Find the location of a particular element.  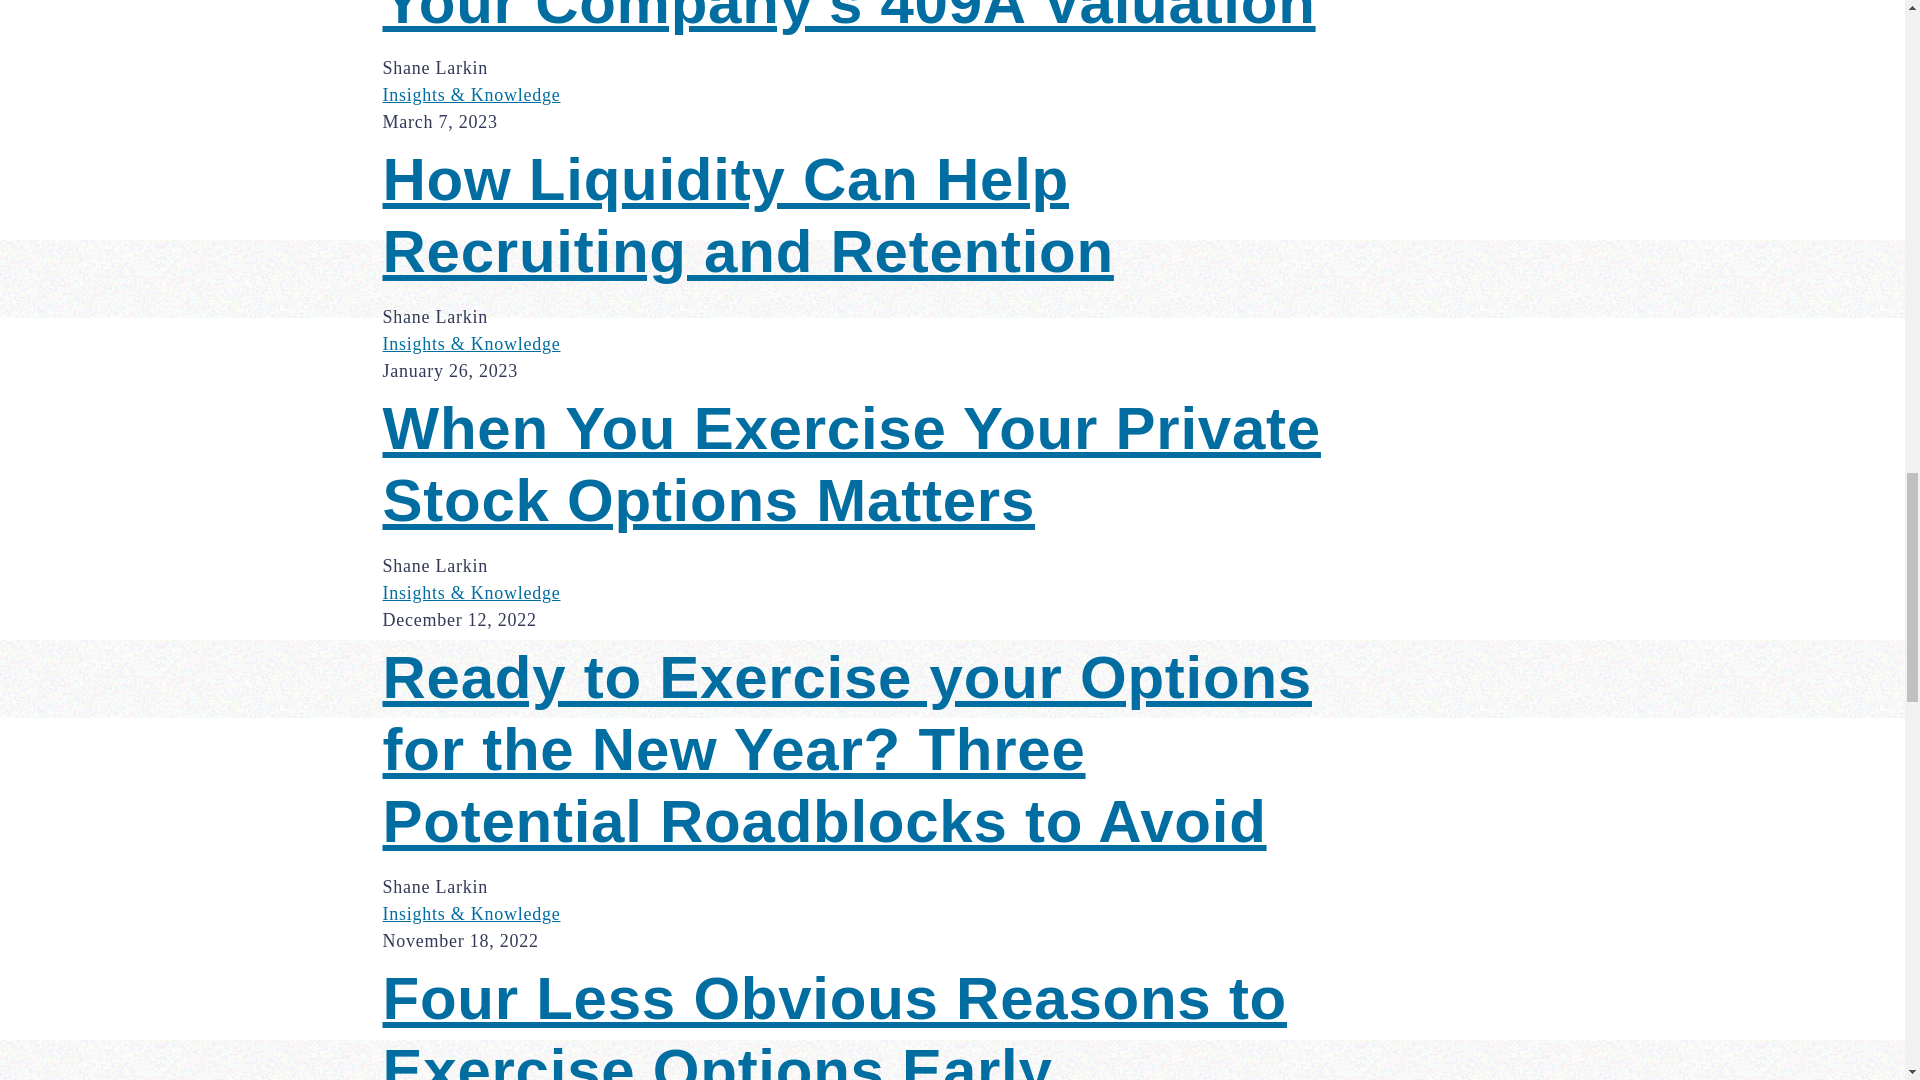

Four Less Obvious Reasons to Exercise Options Early is located at coordinates (868, 1022).